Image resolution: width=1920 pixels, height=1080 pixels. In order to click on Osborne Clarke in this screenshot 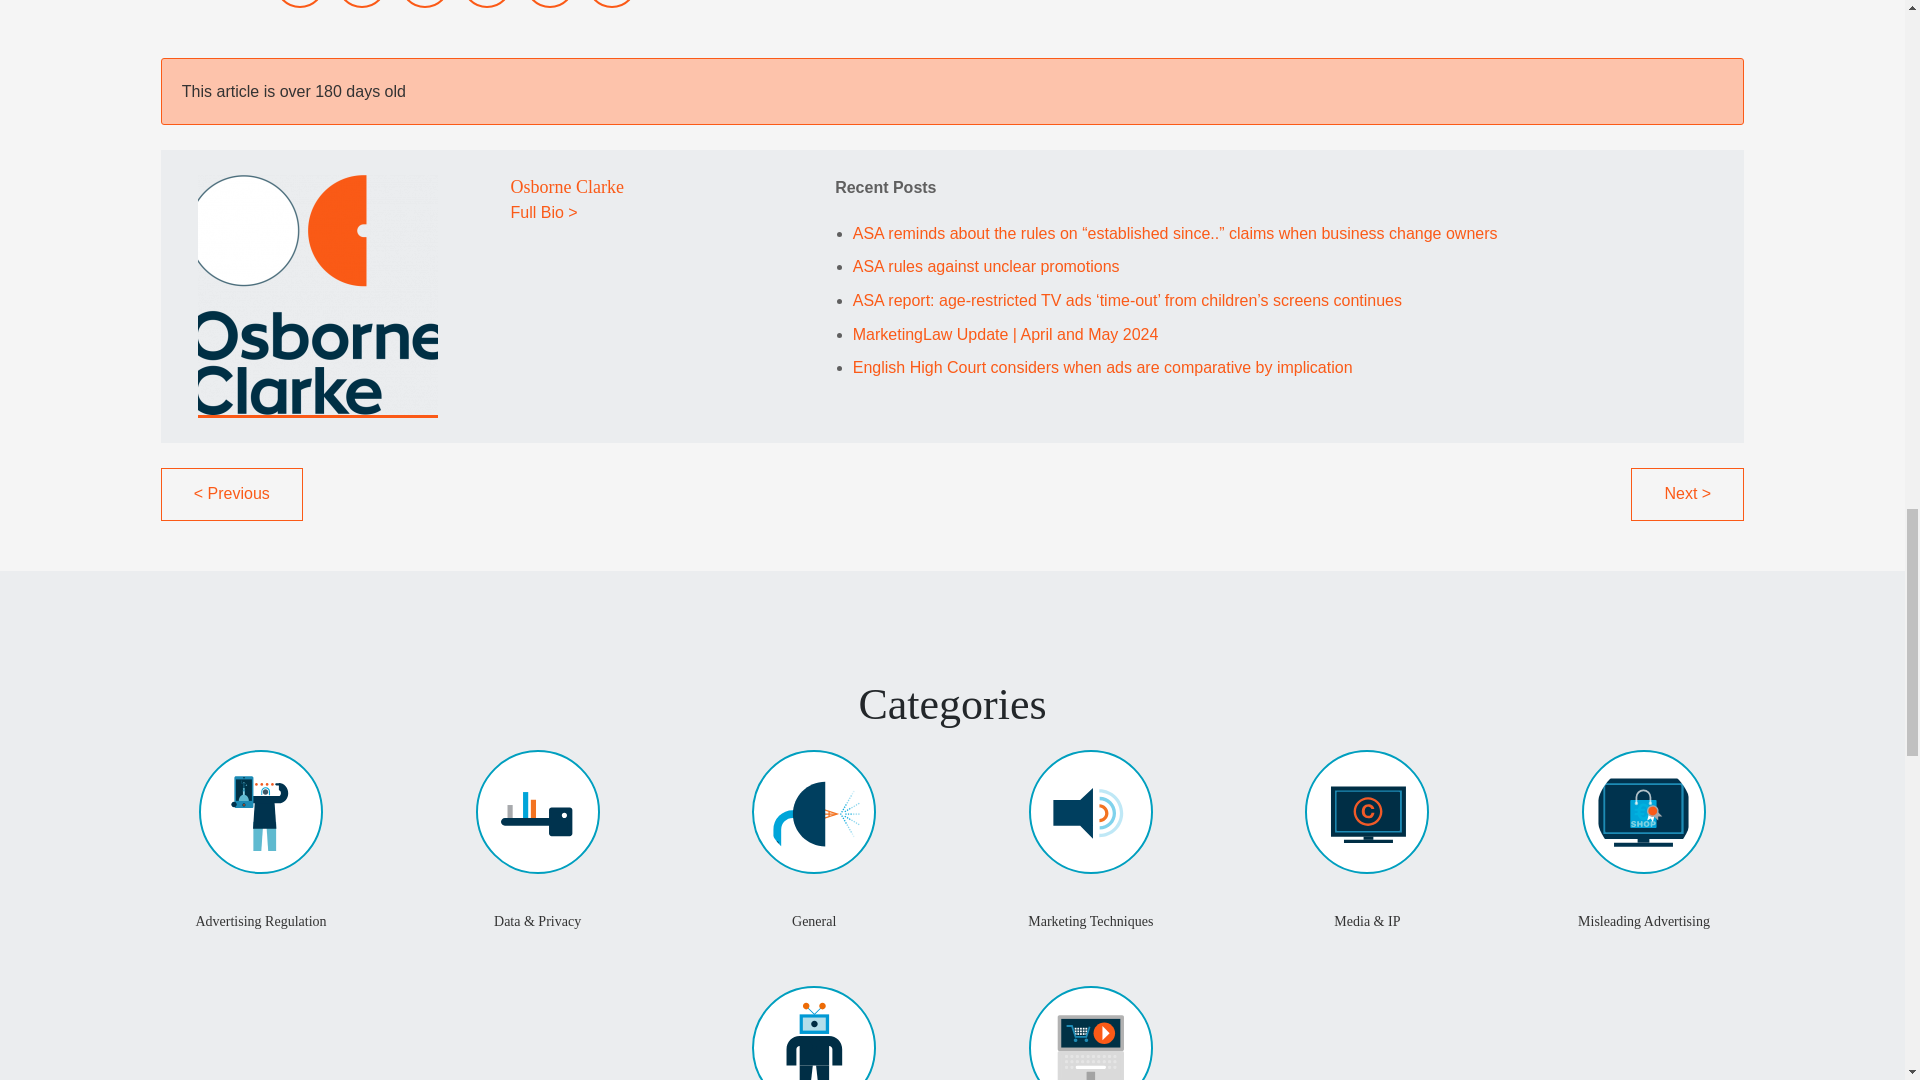, I will do `click(566, 186)`.